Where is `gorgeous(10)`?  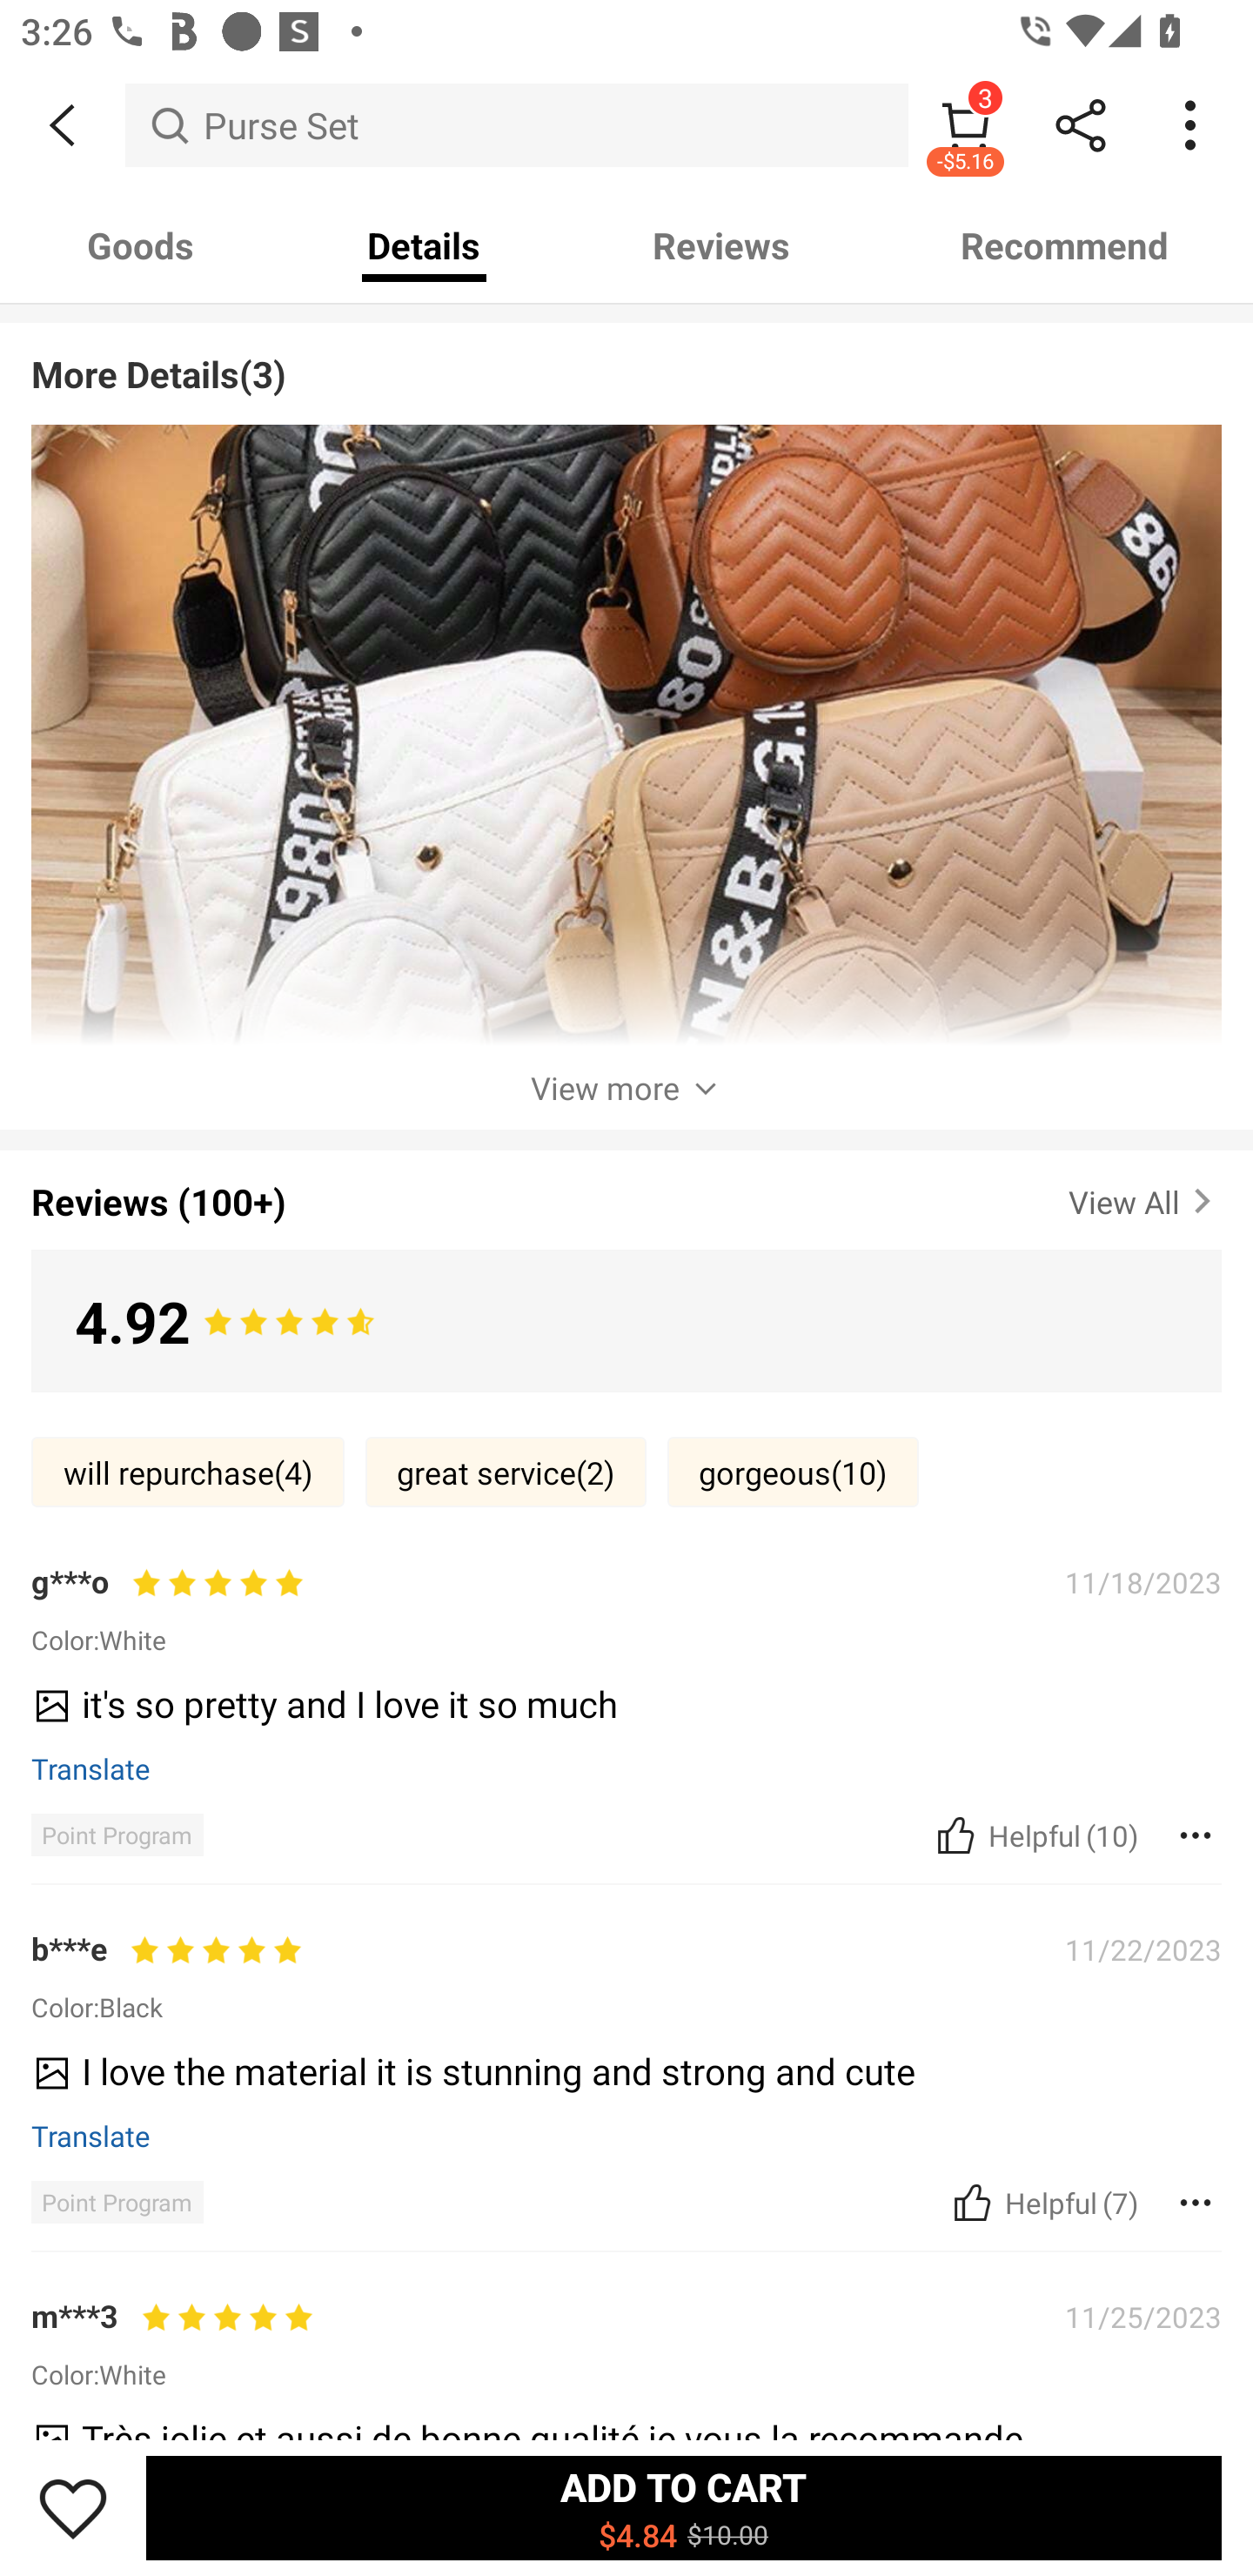
gorgeous(10) is located at coordinates (793, 1472).